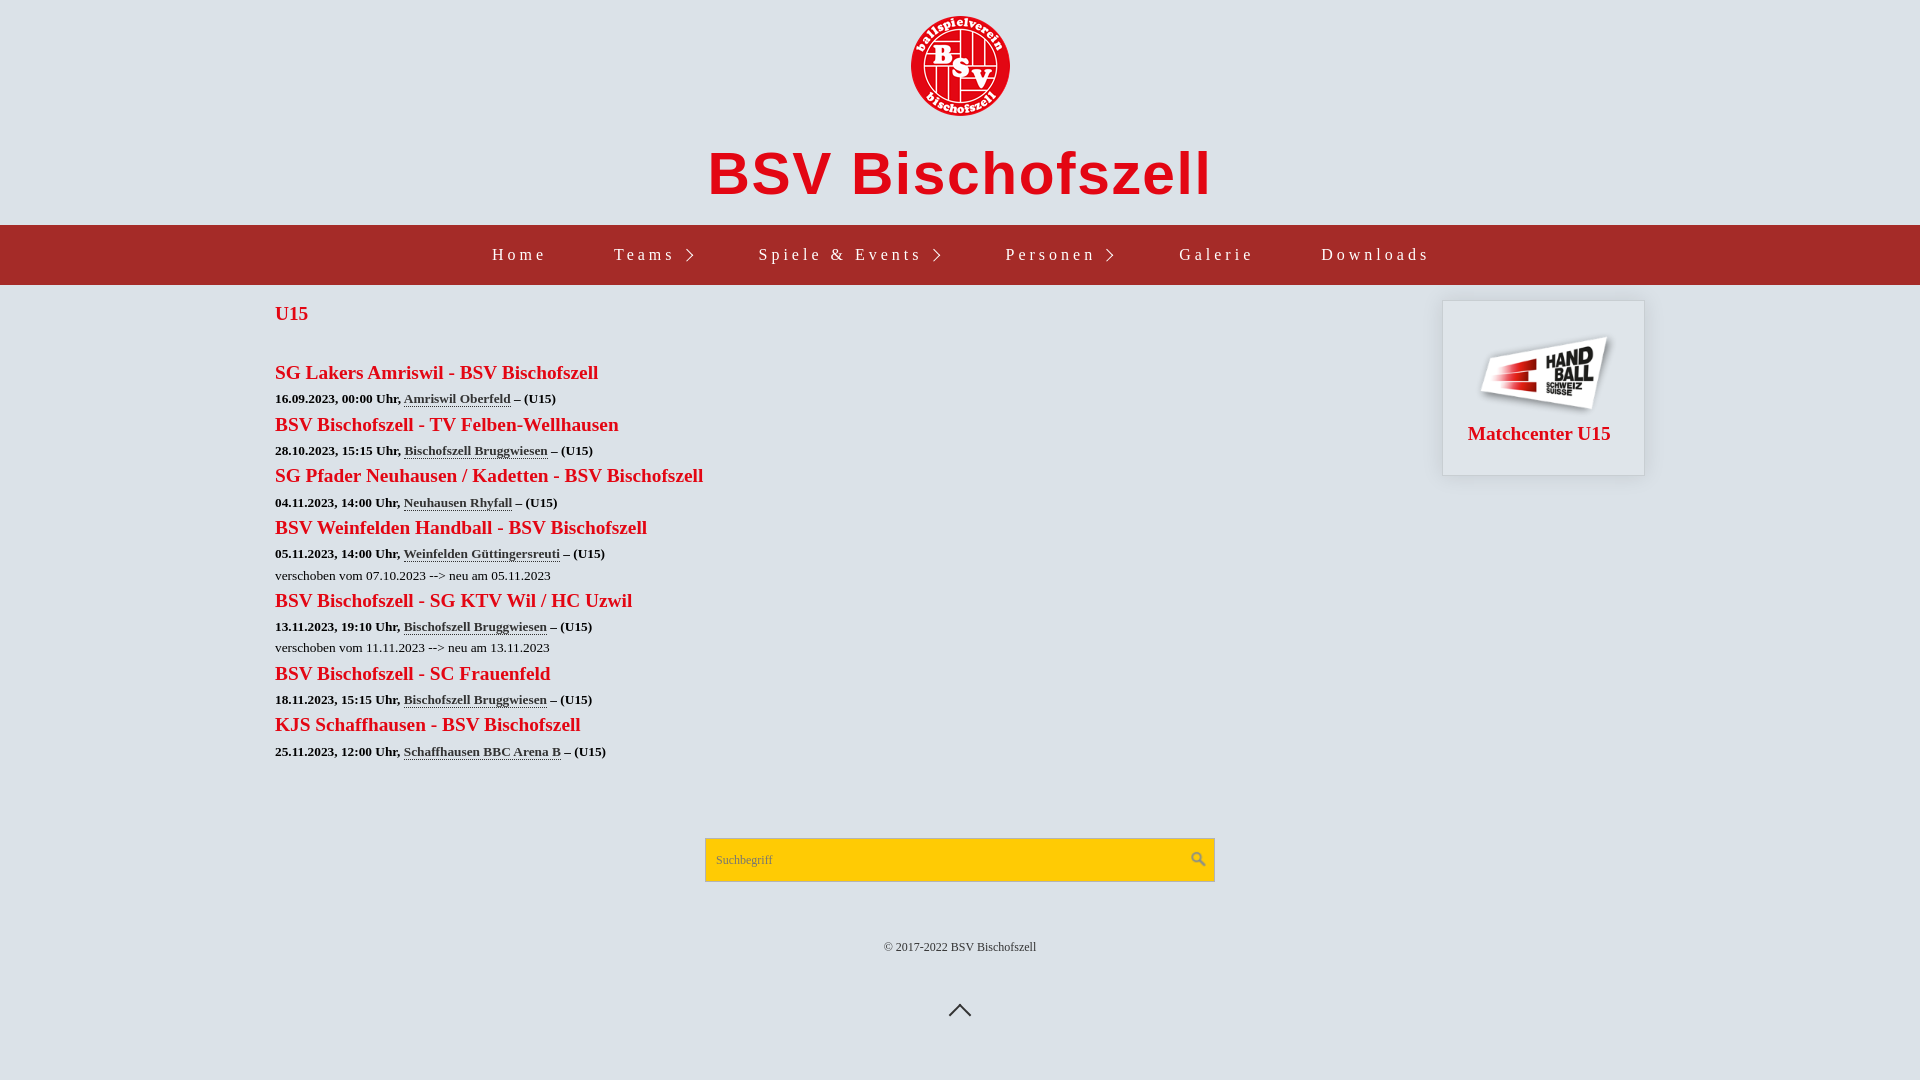  Describe the element at coordinates (482, 752) in the screenshot. I see `Schaffhausen BBC Arena B` at that location.